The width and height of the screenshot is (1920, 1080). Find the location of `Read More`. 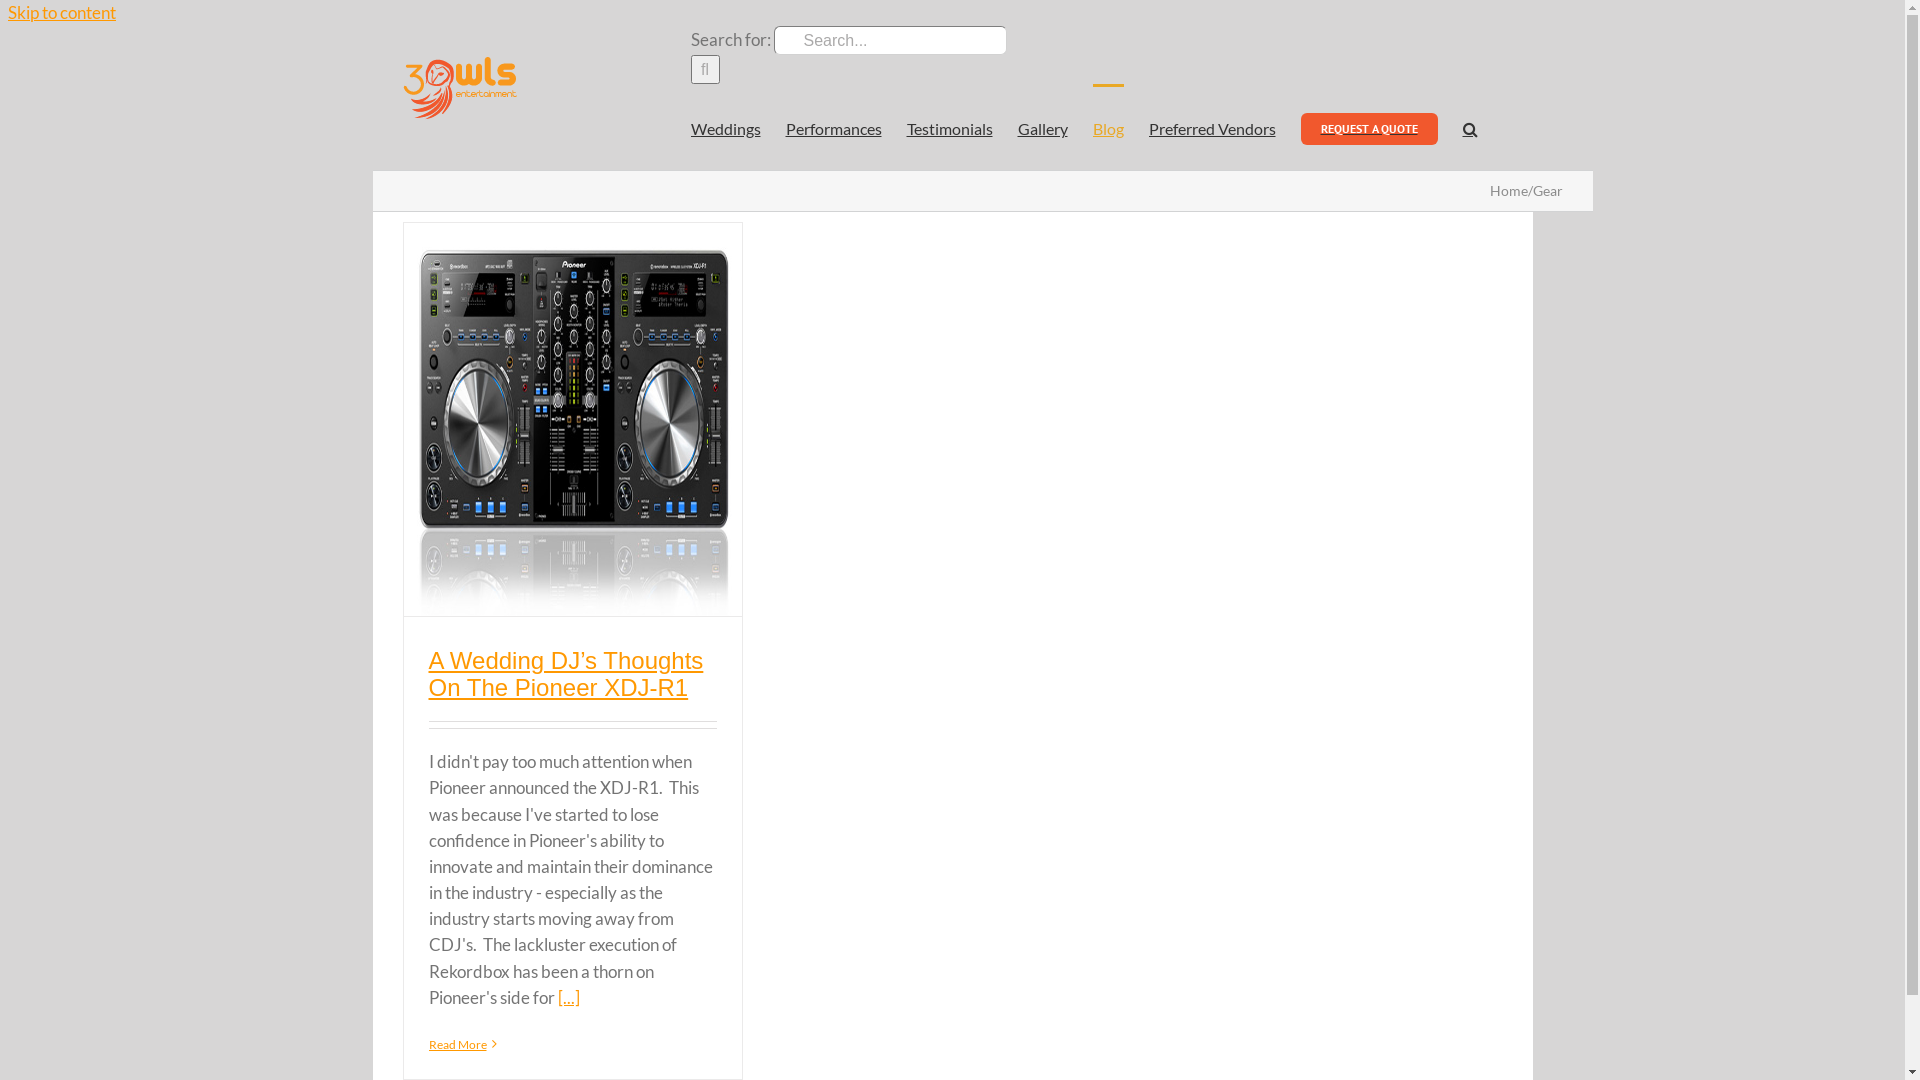

Read More is located at coordinates (457, 1044).